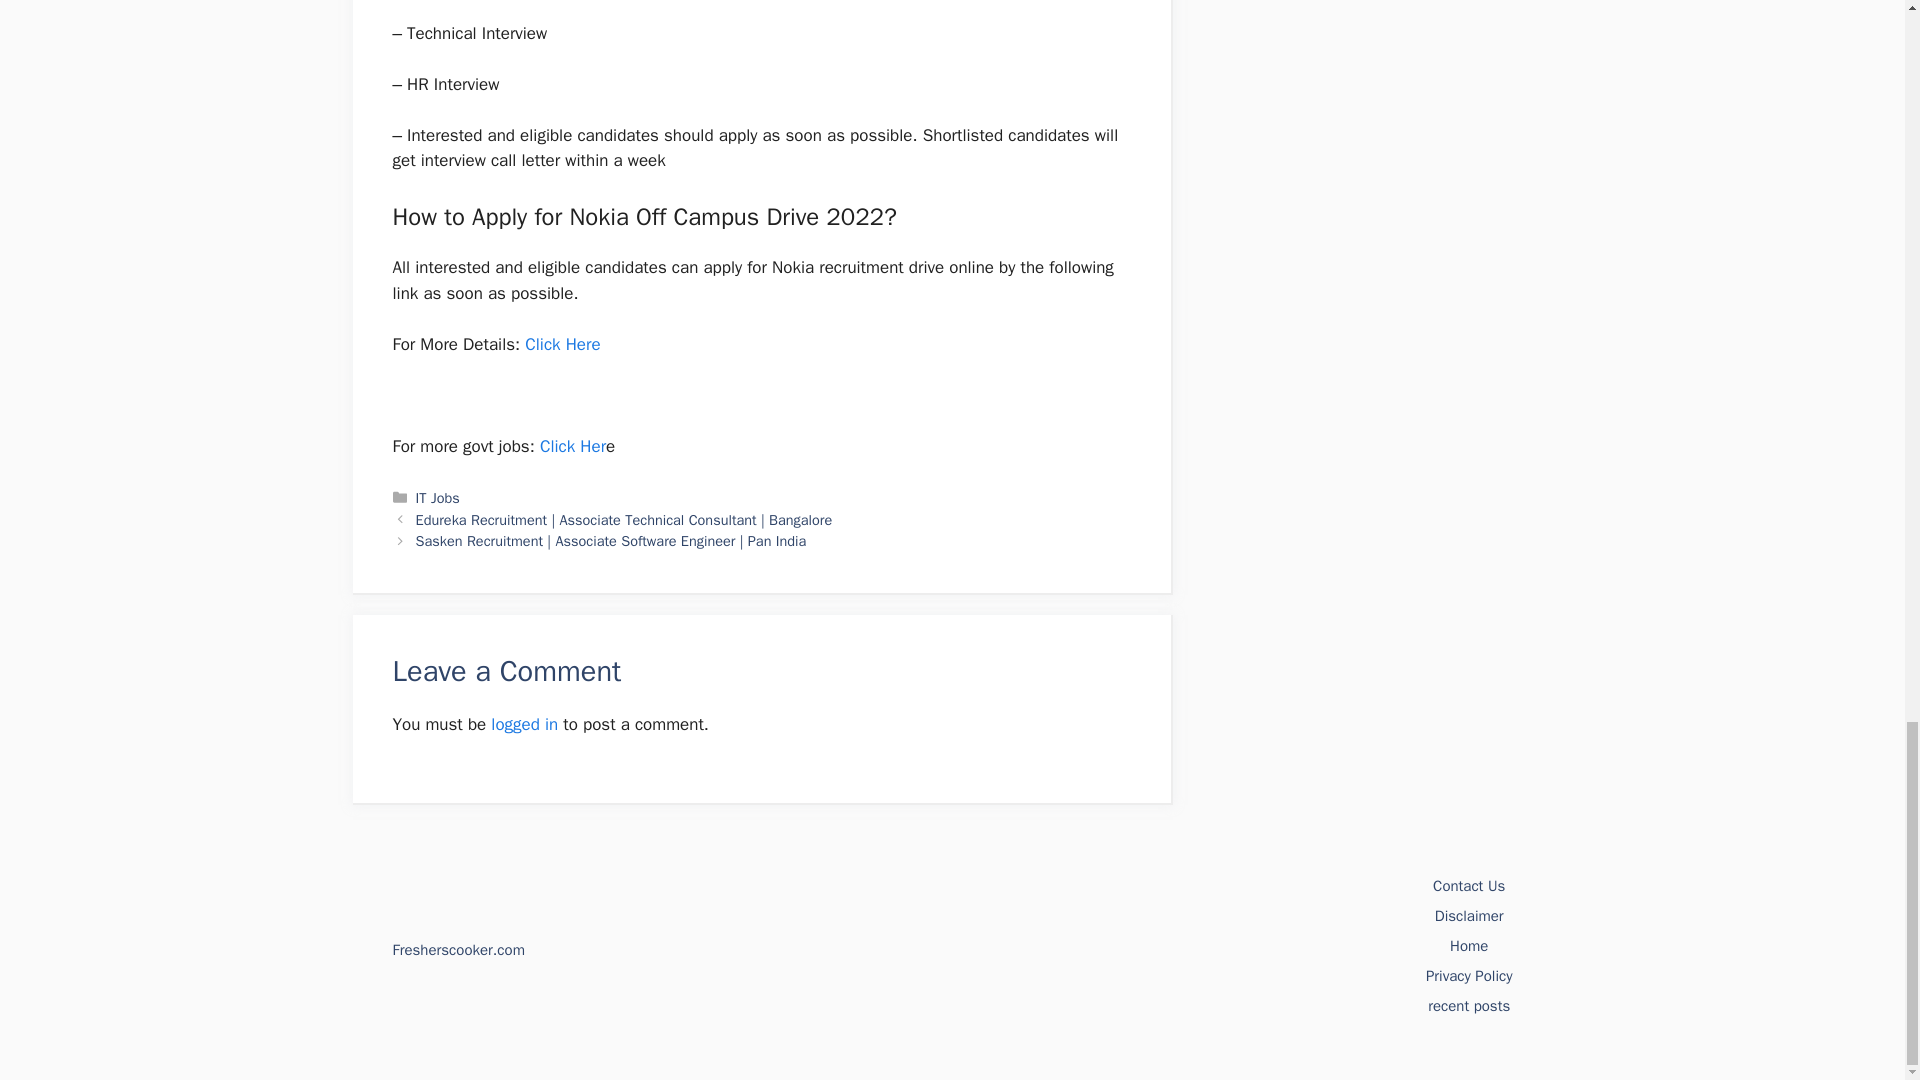 Image resolution: width=1920 pixels, height=1080 pixels. What do you see at coordinates (1468, 916) in the screenshot?
I see `Disclaimer` at bounding box center [1468, 916].